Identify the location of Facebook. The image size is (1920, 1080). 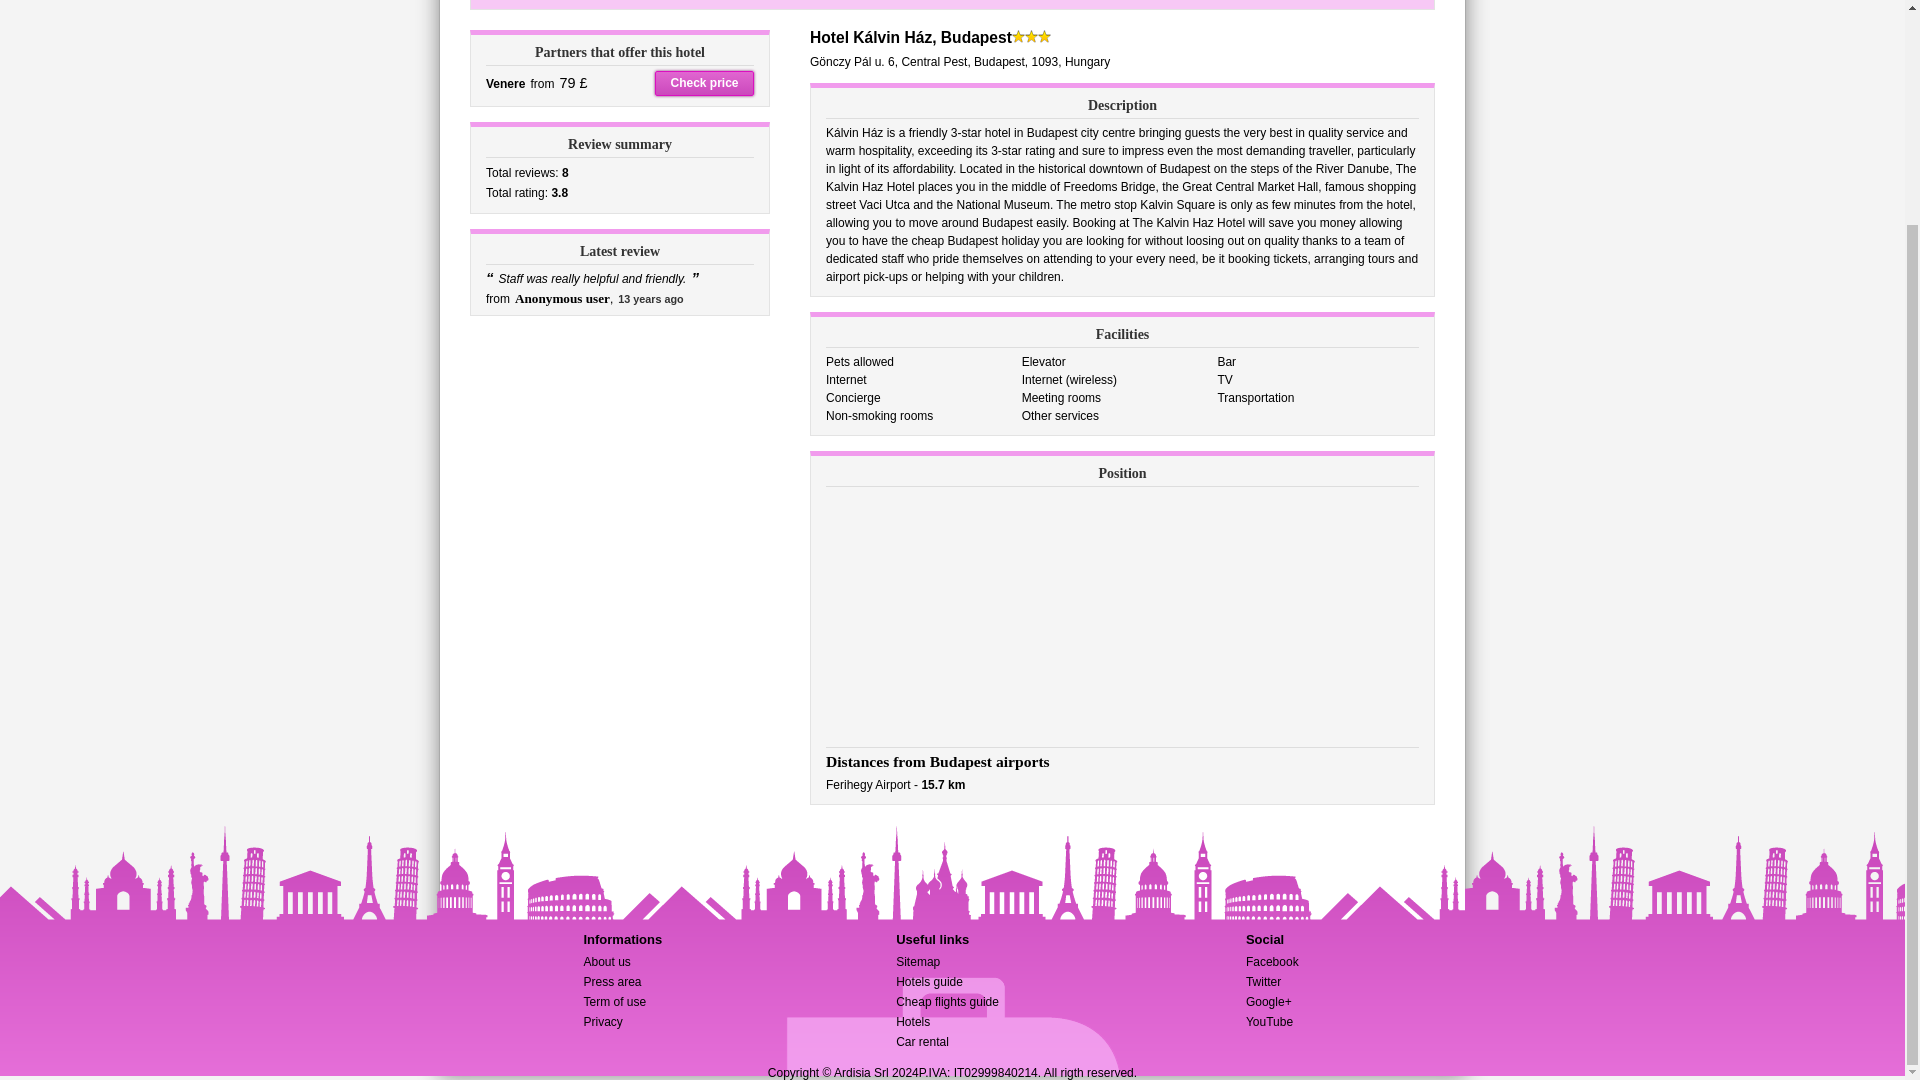
(1272, 961).